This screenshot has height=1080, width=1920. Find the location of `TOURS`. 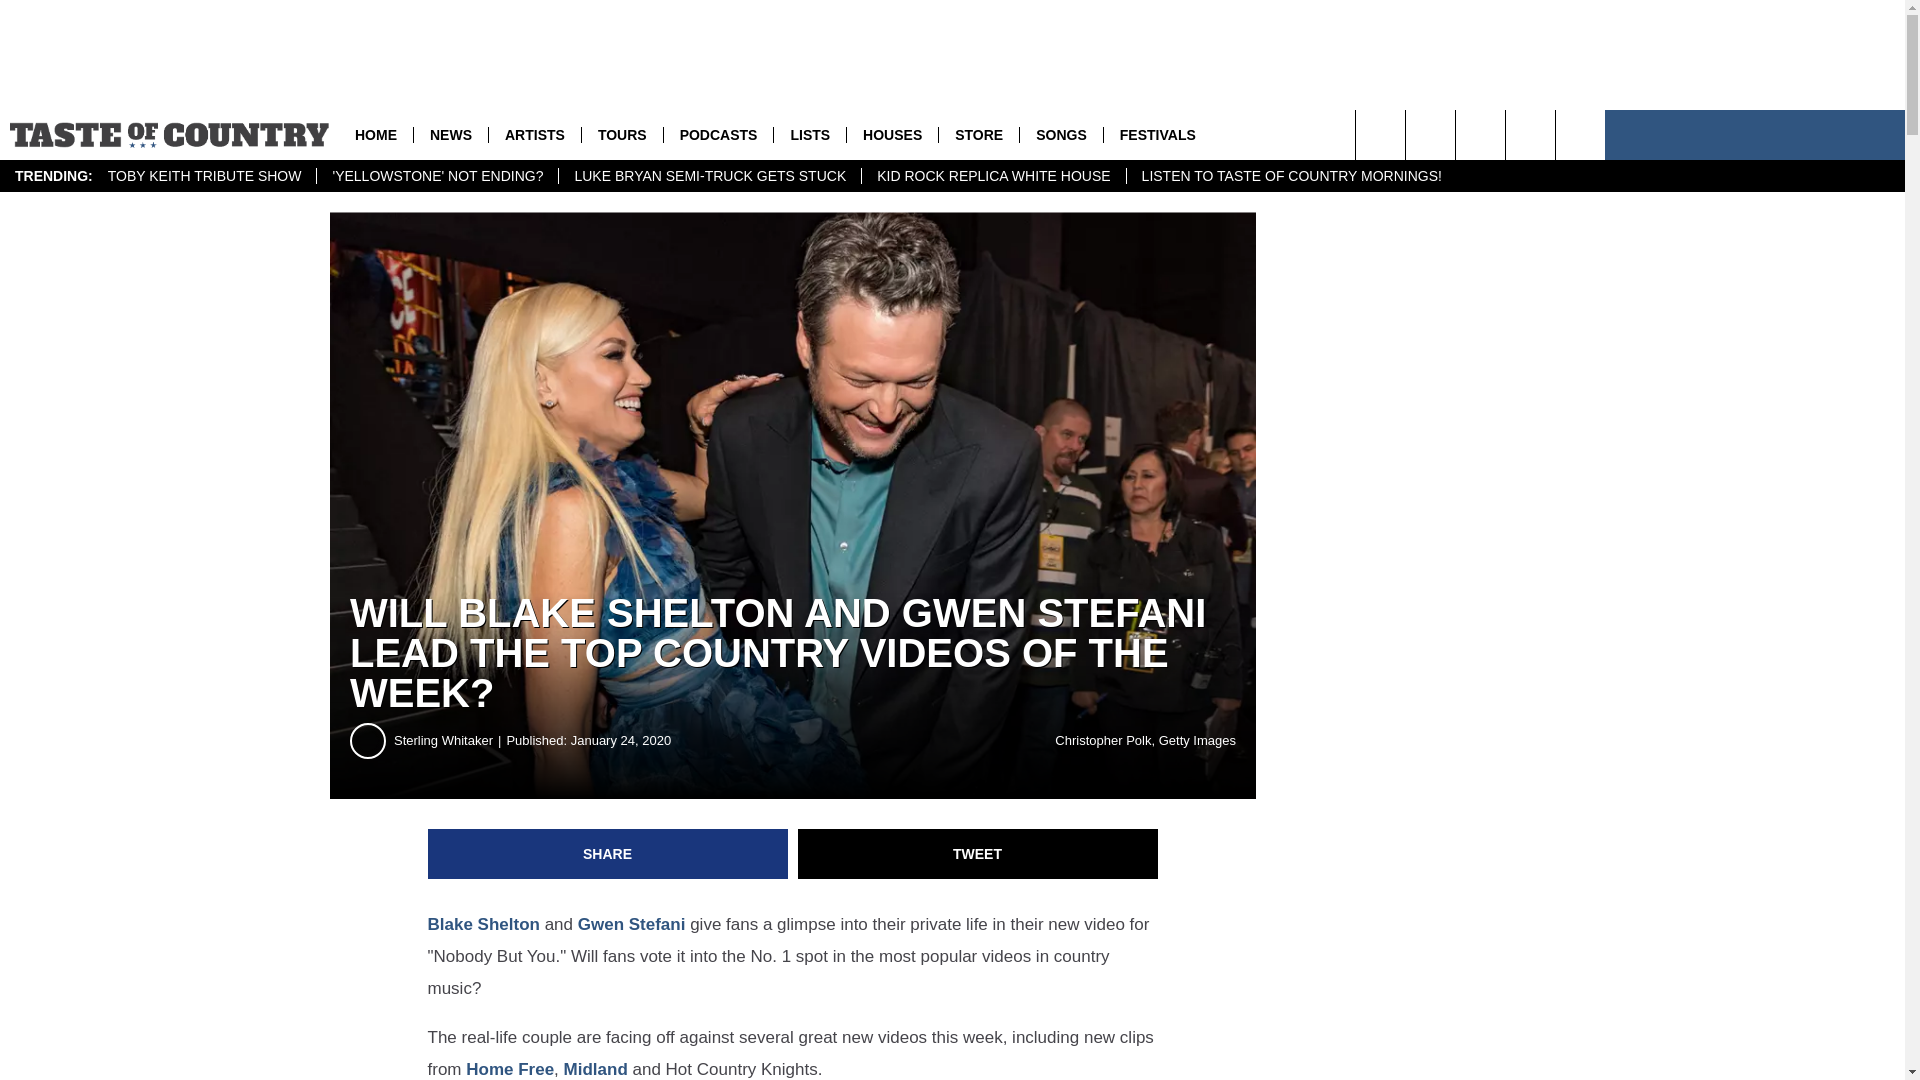

TOURS is located at coordinates (622, 134).